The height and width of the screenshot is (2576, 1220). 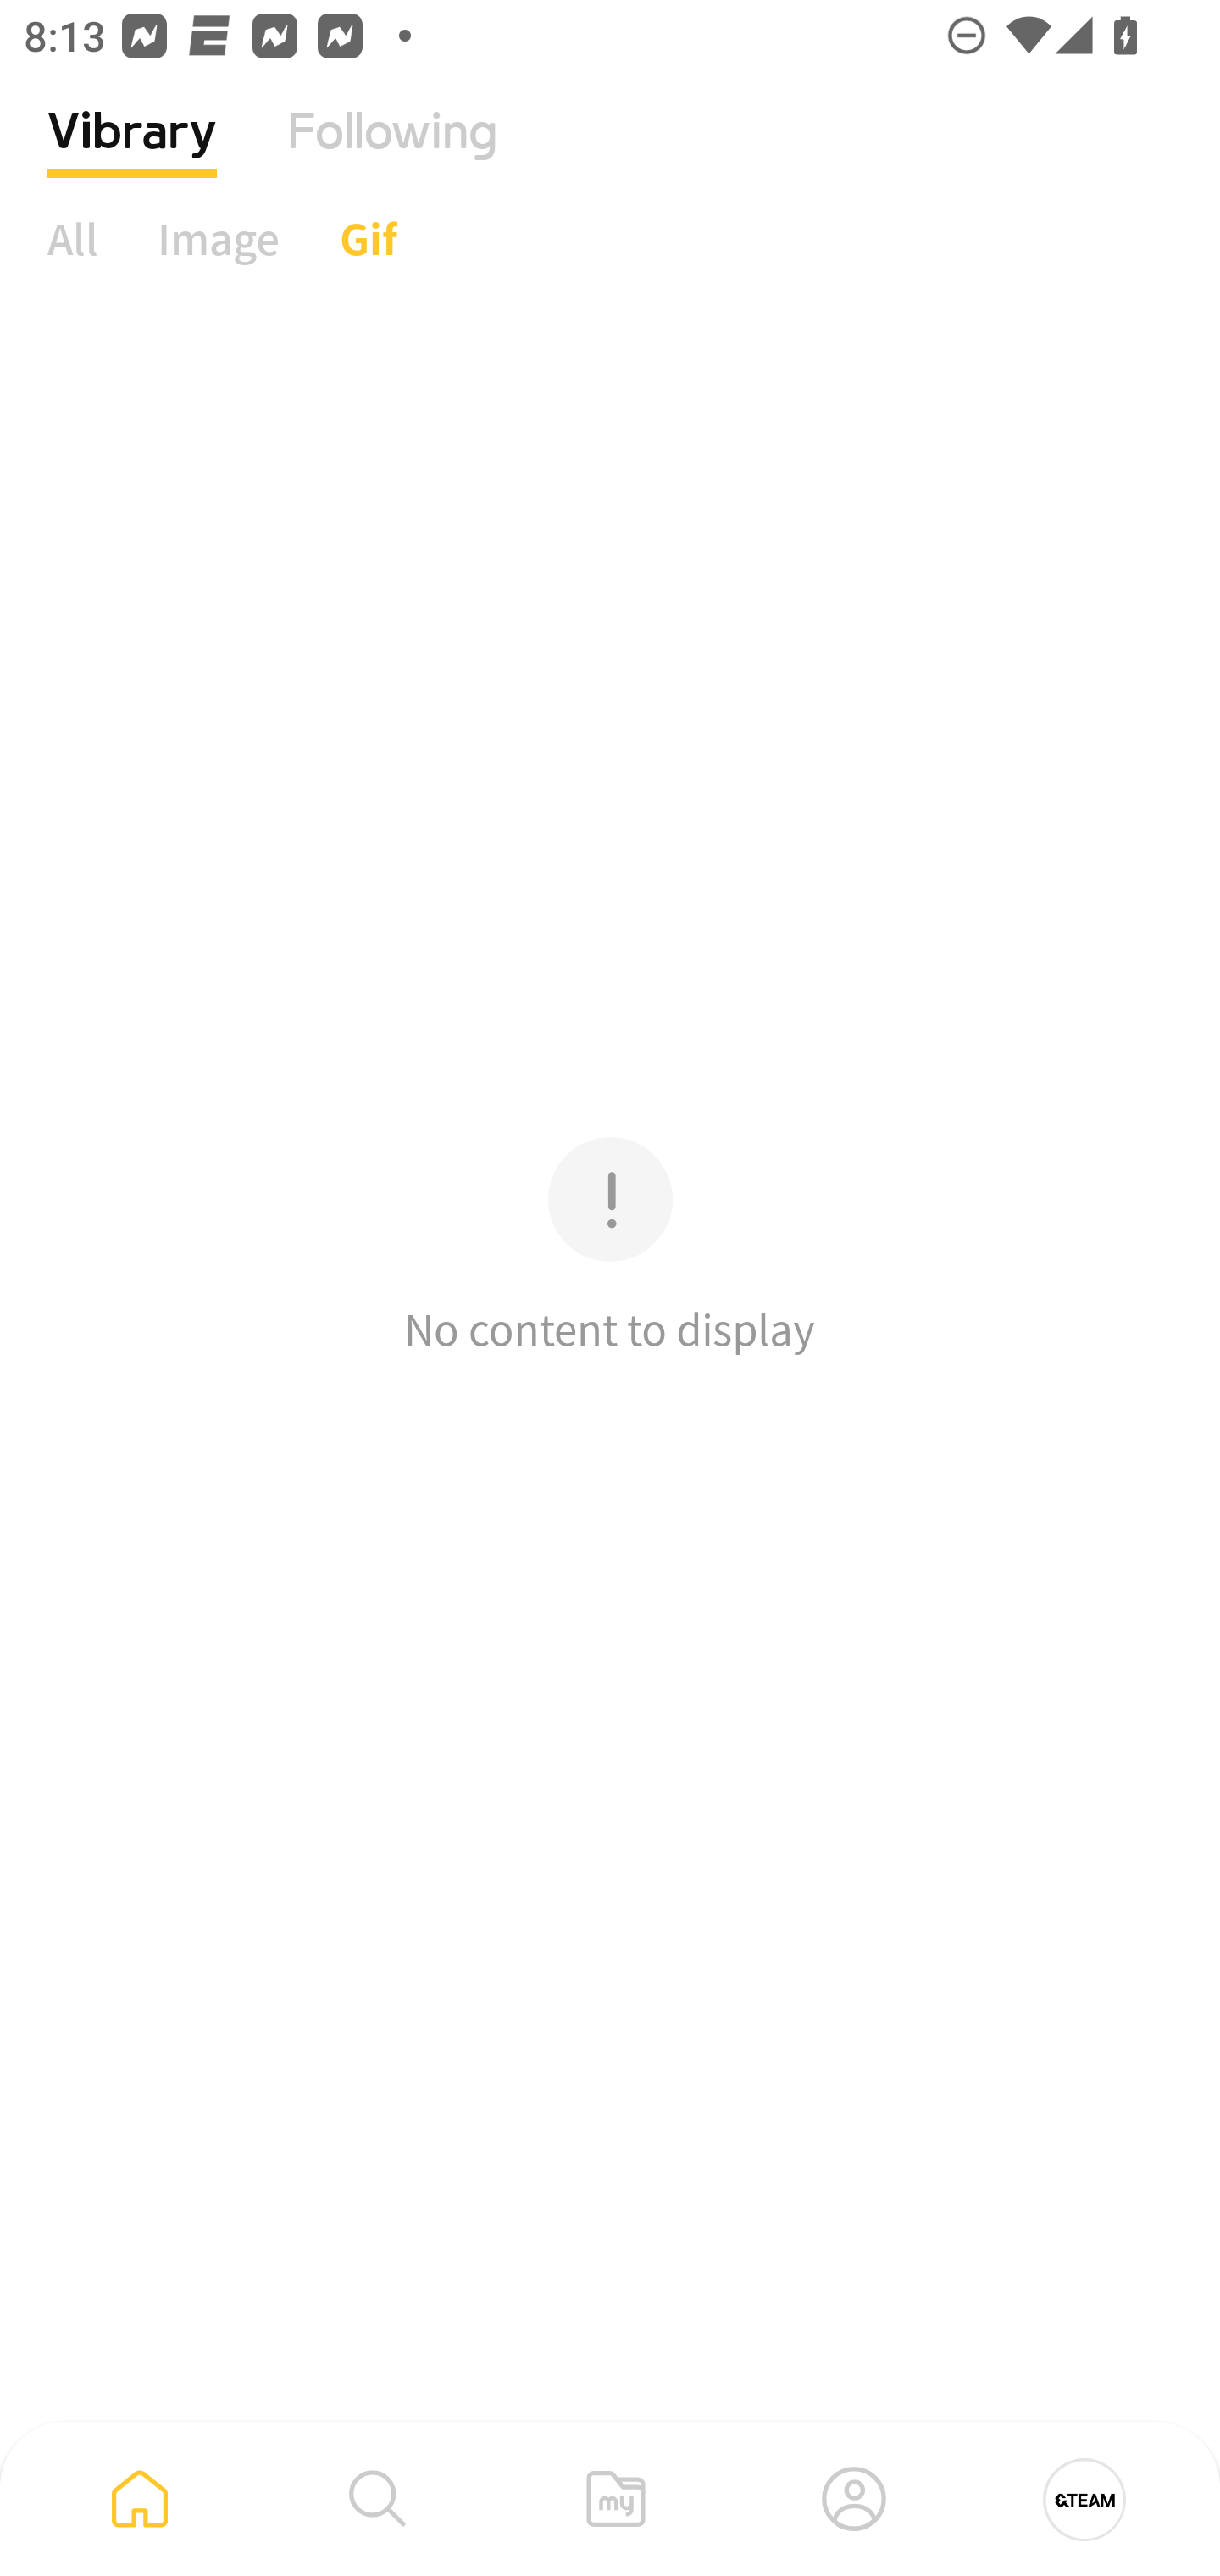 I want to click on Image, so click(x=219, y=238).